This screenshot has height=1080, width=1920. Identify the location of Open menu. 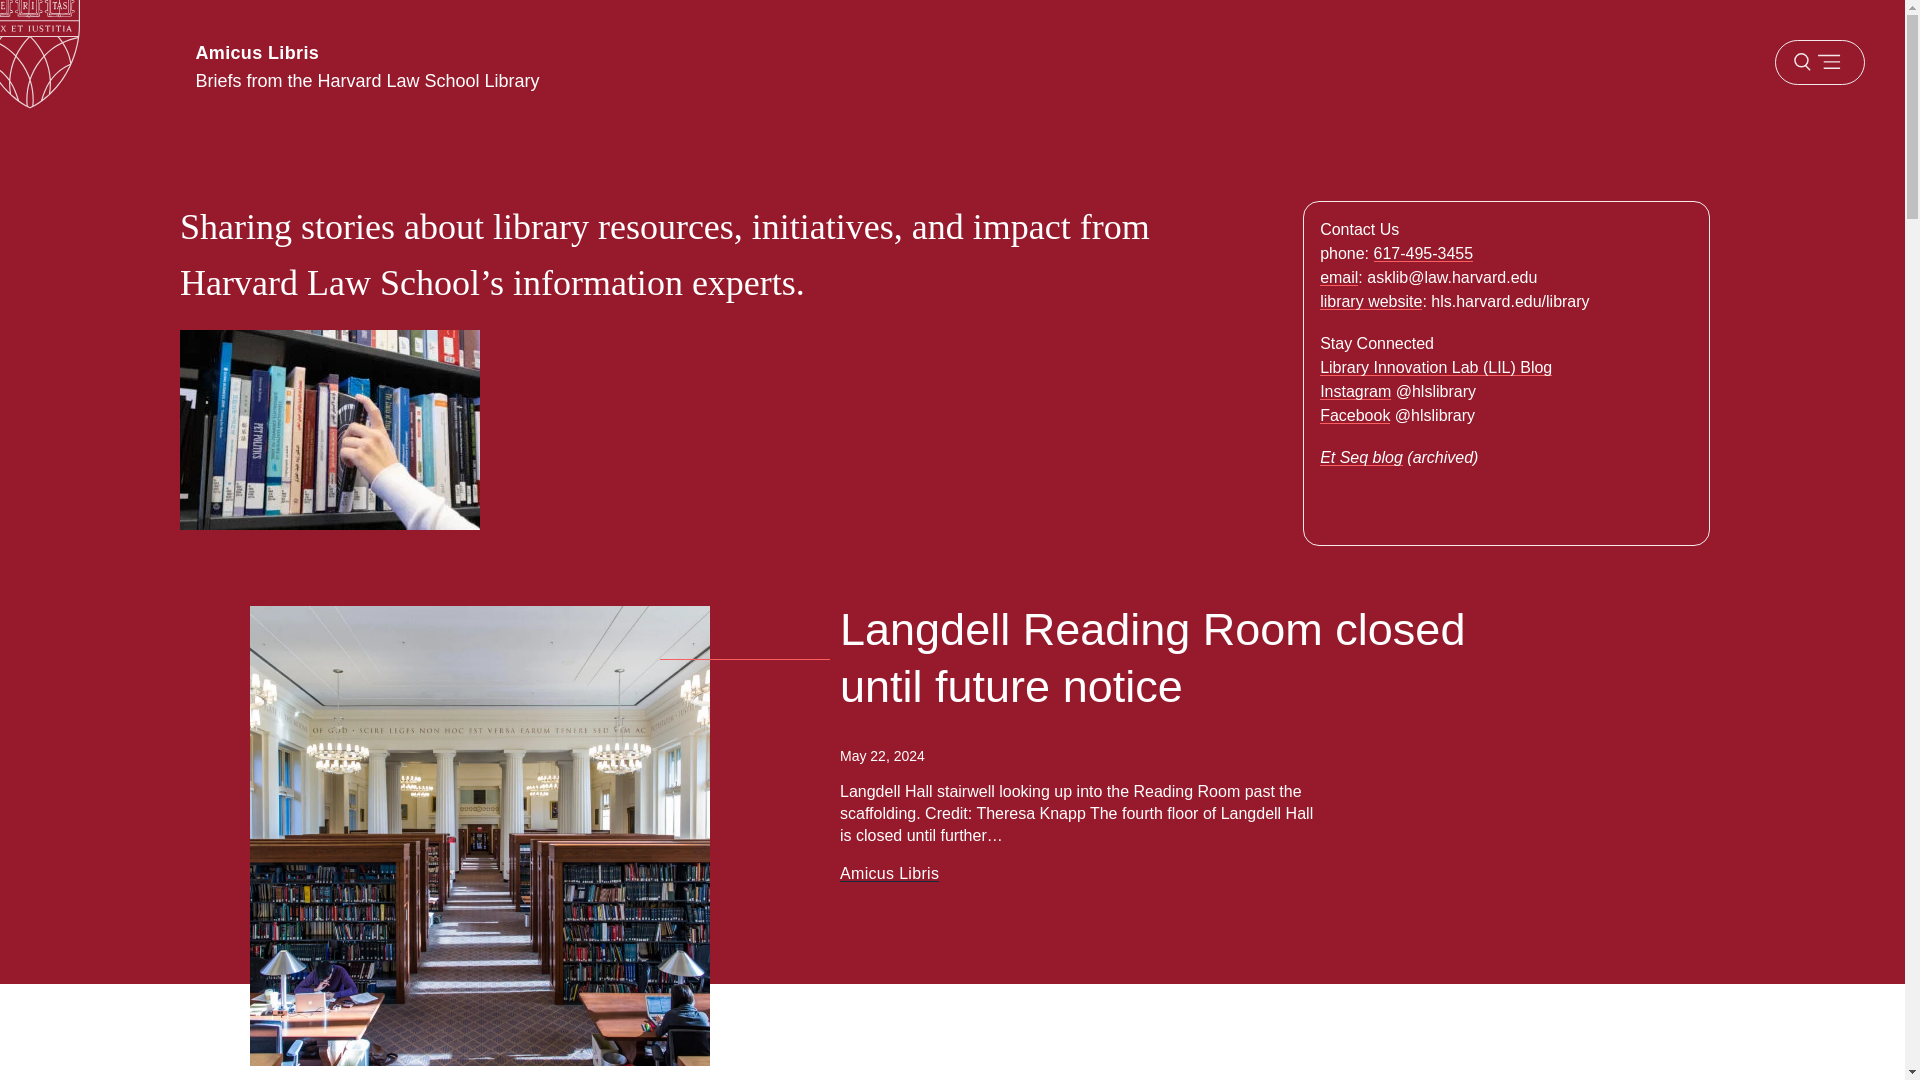
(1819, 62).